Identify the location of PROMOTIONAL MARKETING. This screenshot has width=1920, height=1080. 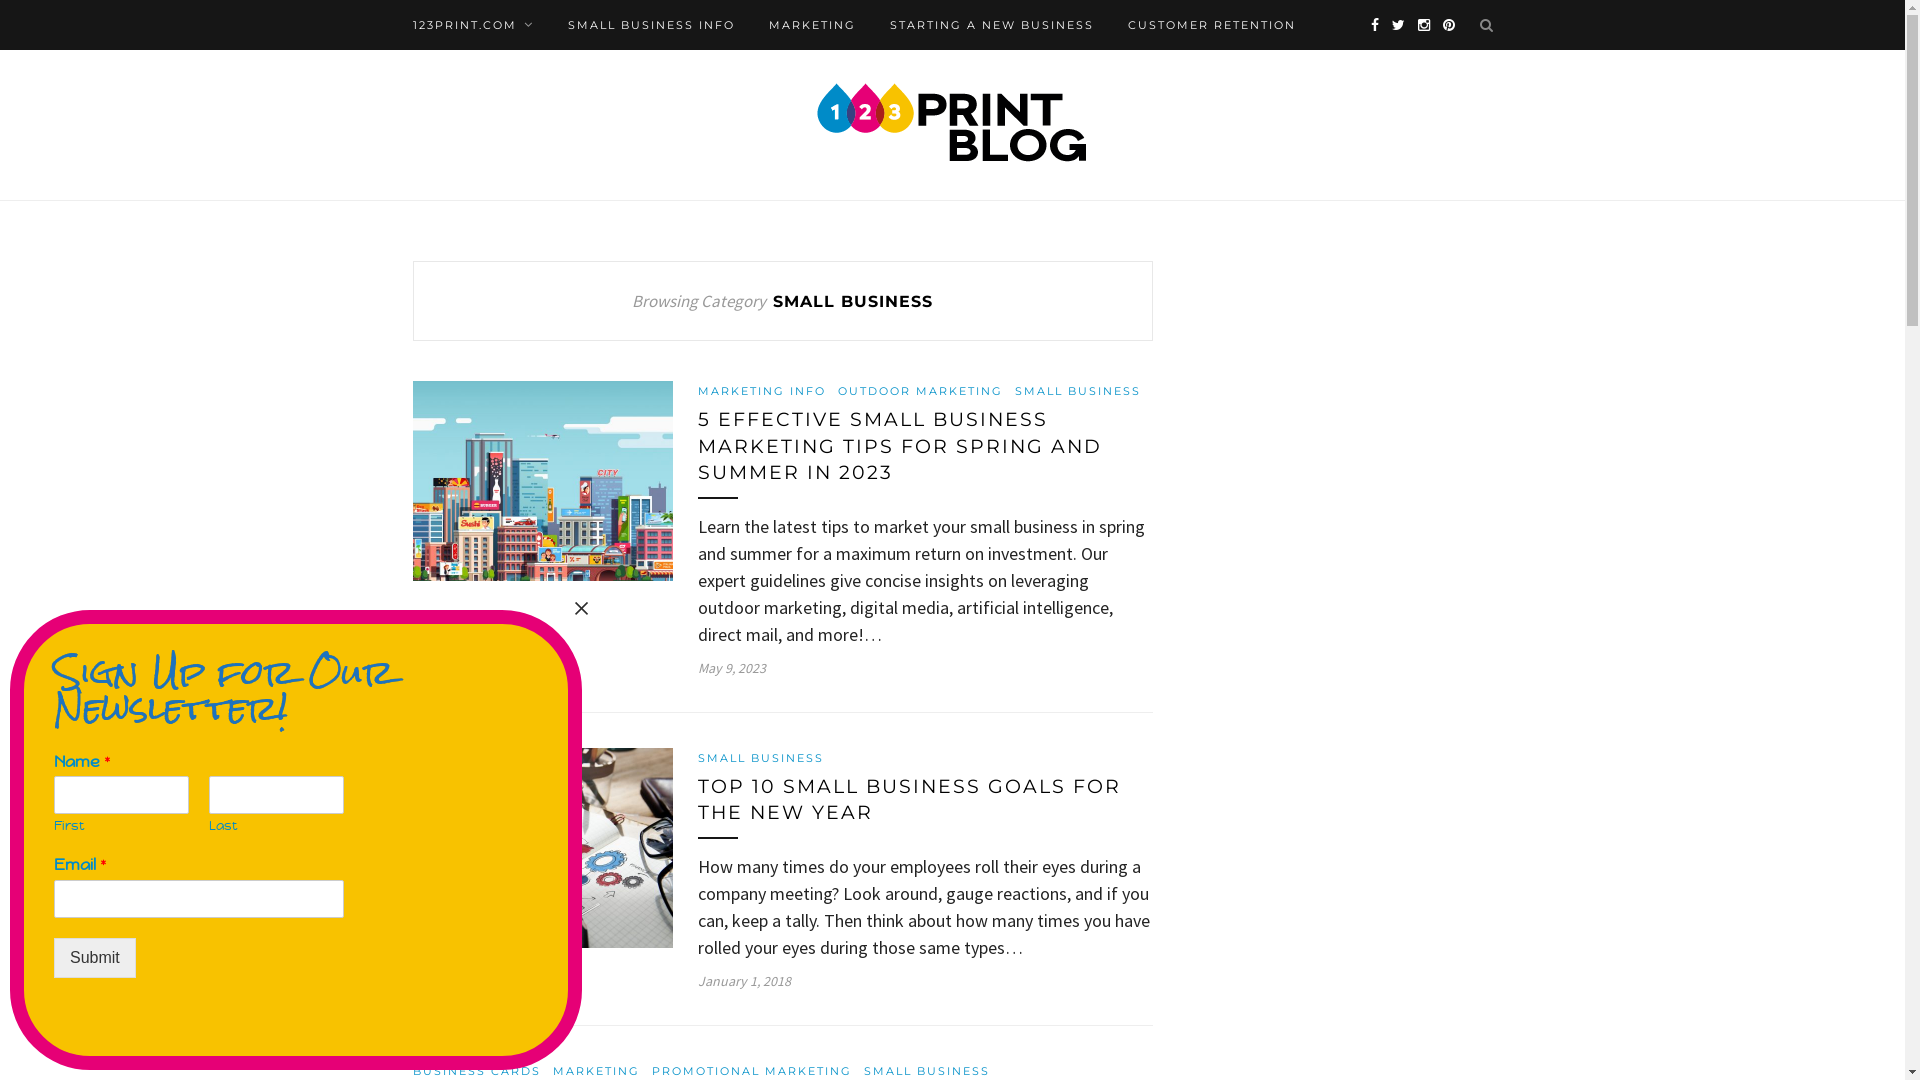
(752, 1071).